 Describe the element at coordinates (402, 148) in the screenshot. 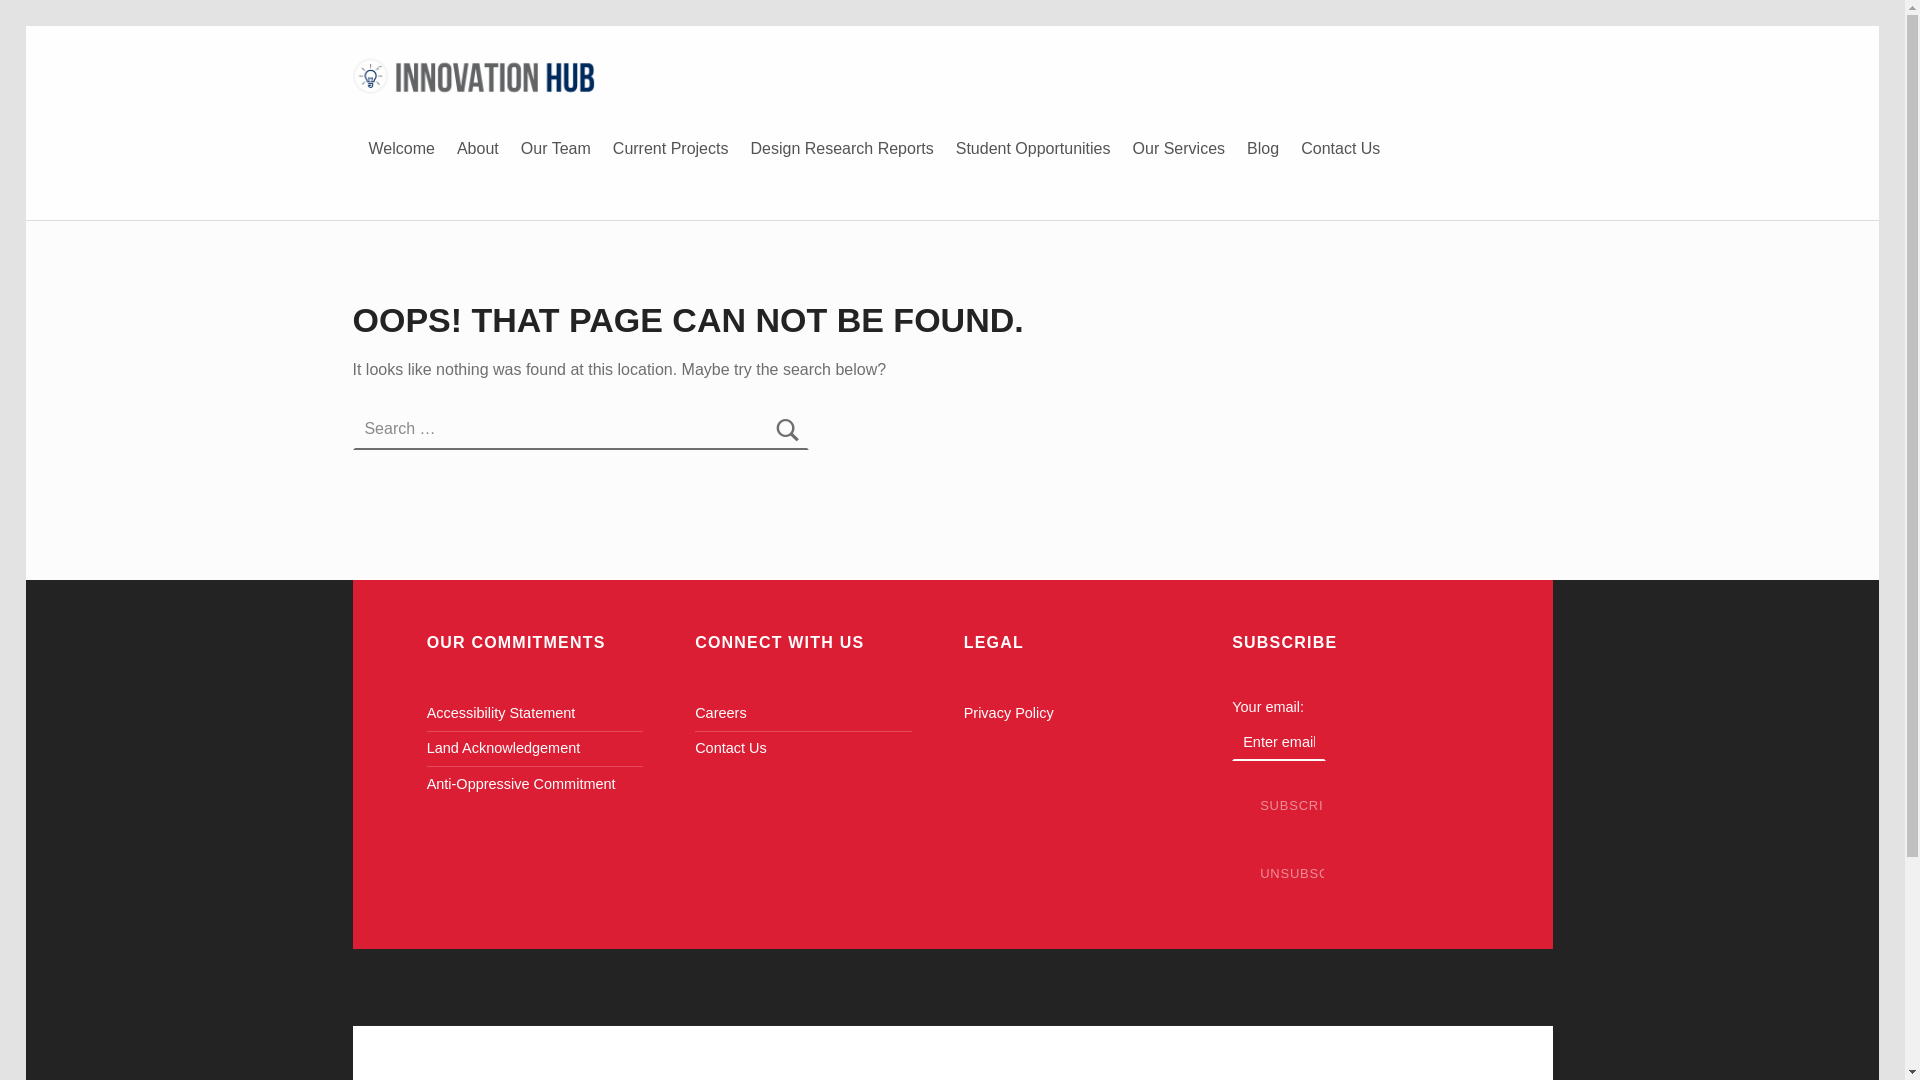

I see `Welcome` at that location.